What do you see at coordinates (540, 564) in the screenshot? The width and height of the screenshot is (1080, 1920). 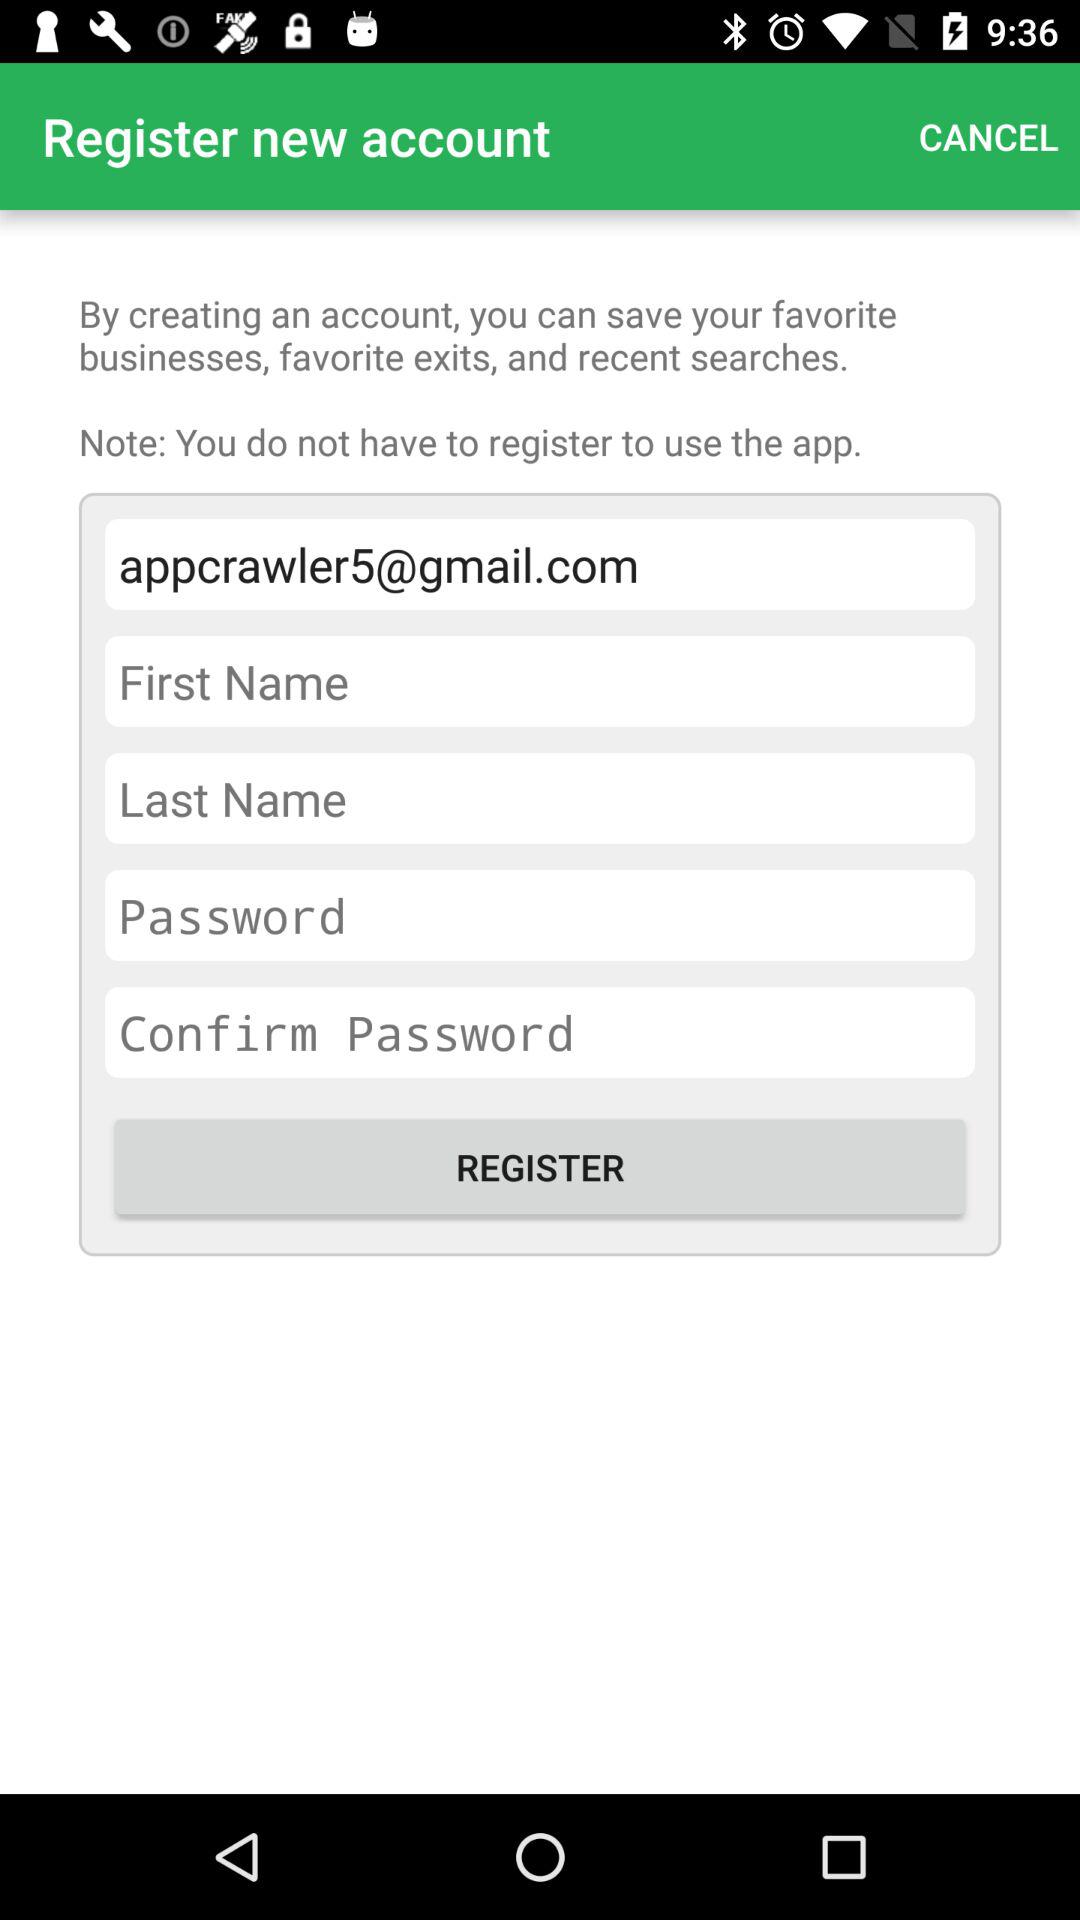 I see `select the icon below the by creating an` at bounding box center [540, 564].